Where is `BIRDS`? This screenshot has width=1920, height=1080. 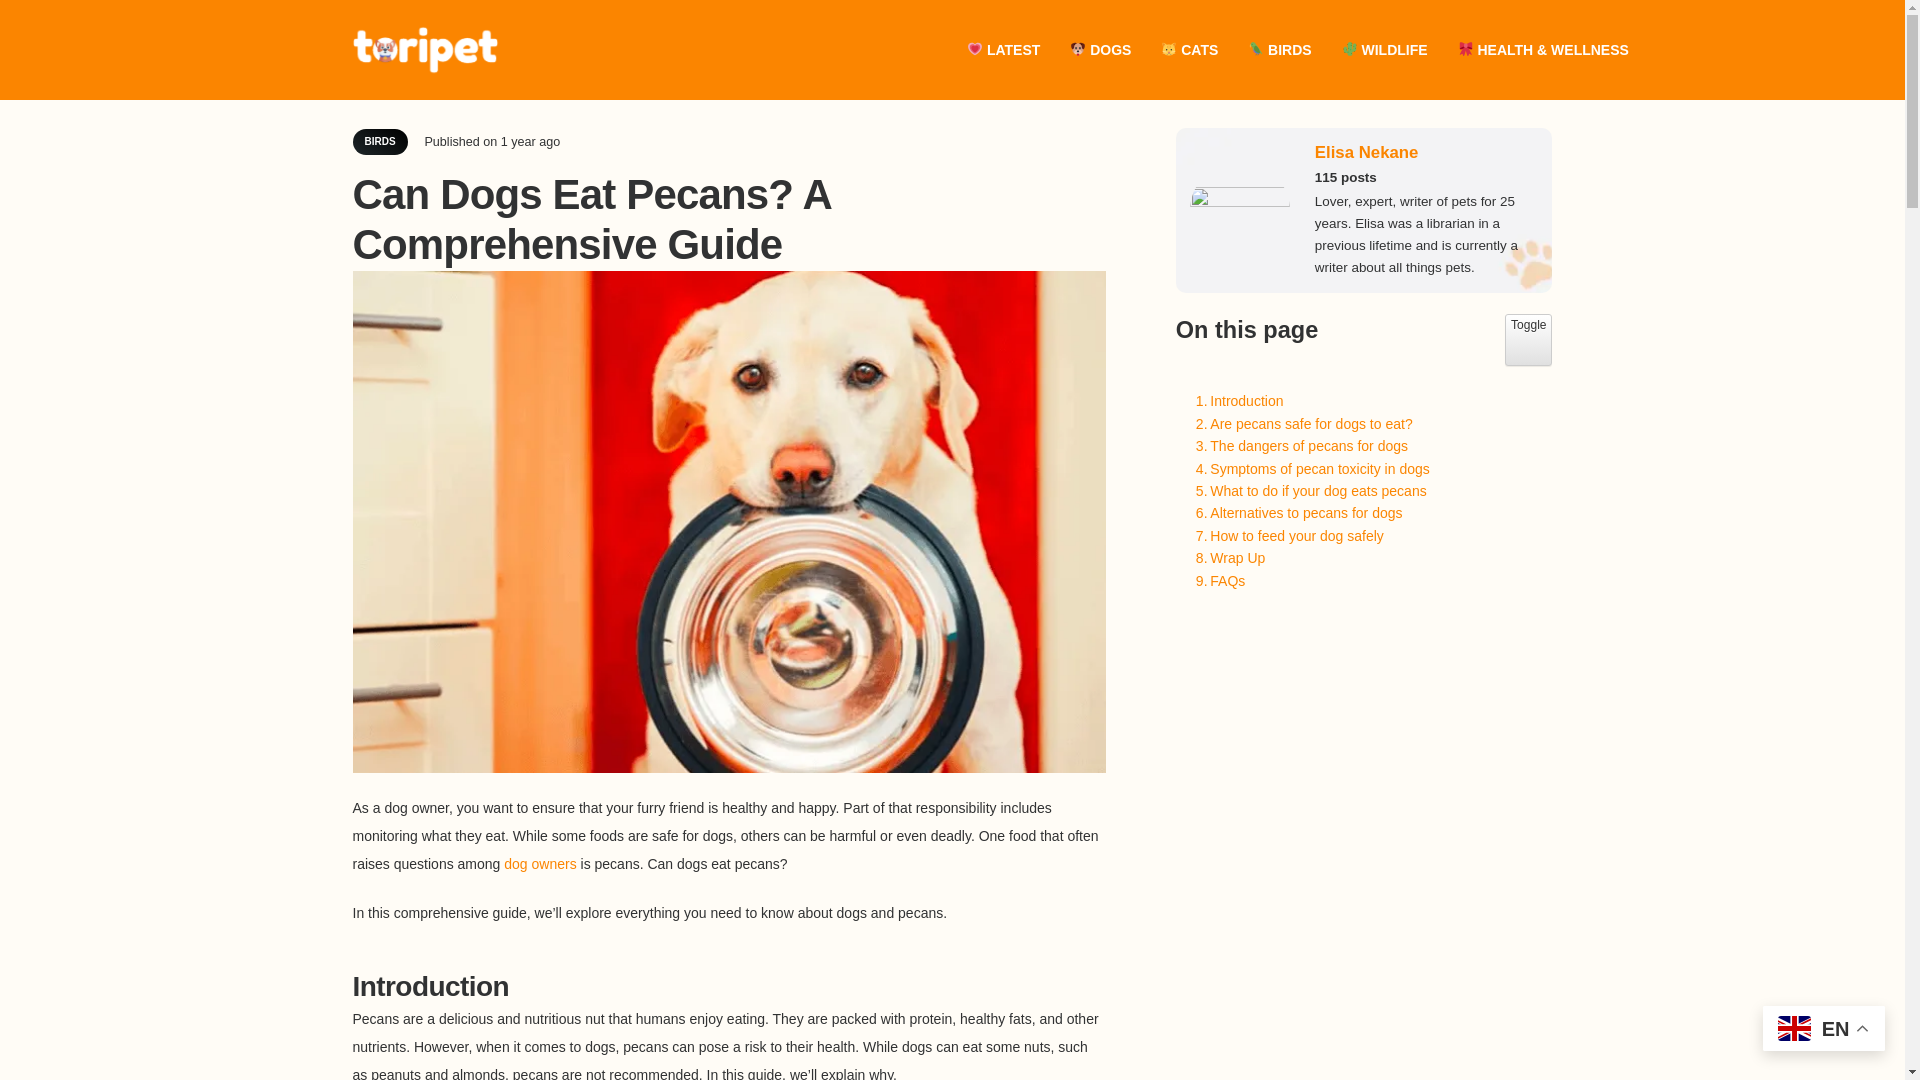
BIRDS is located at coordinates (1279, 49).